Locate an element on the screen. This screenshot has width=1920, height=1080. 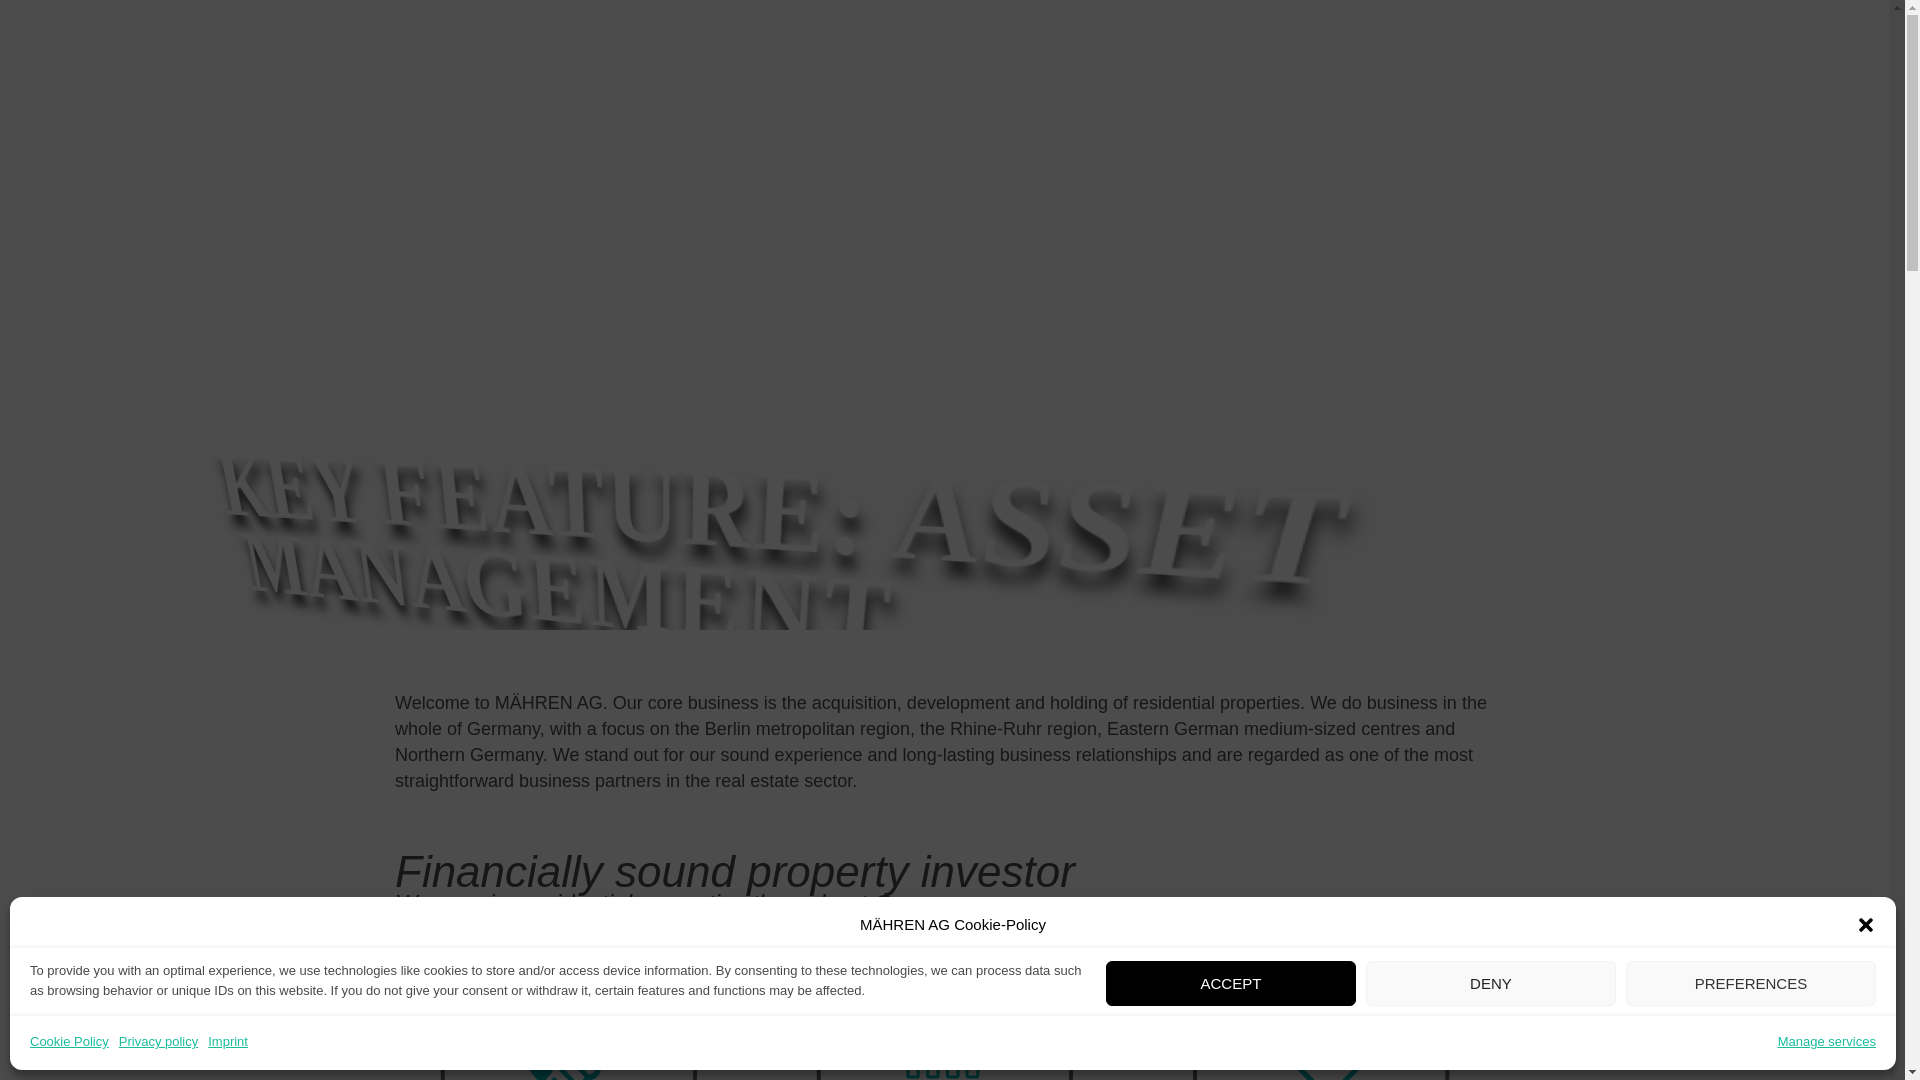
Privacy policy is located at coordinates (158, 1042).